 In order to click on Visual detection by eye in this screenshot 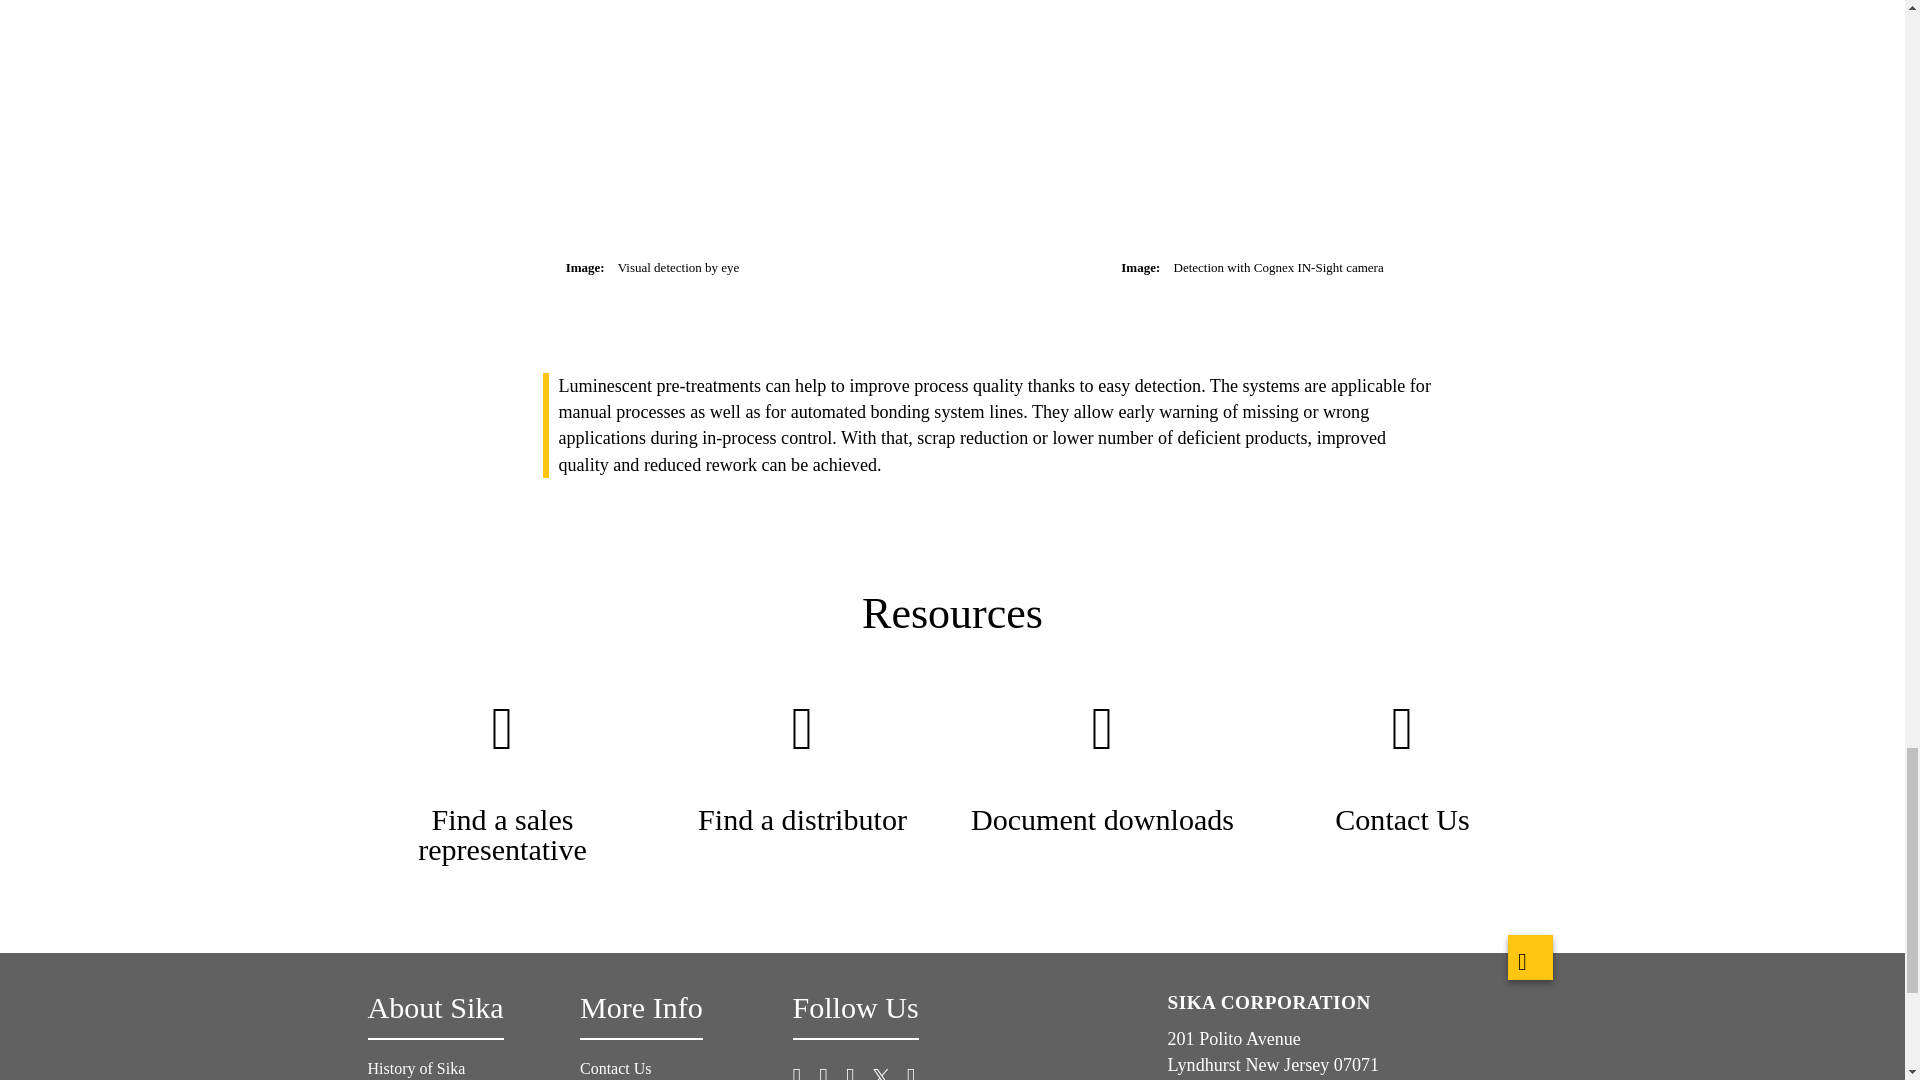, I will do `click(653, 124)`.